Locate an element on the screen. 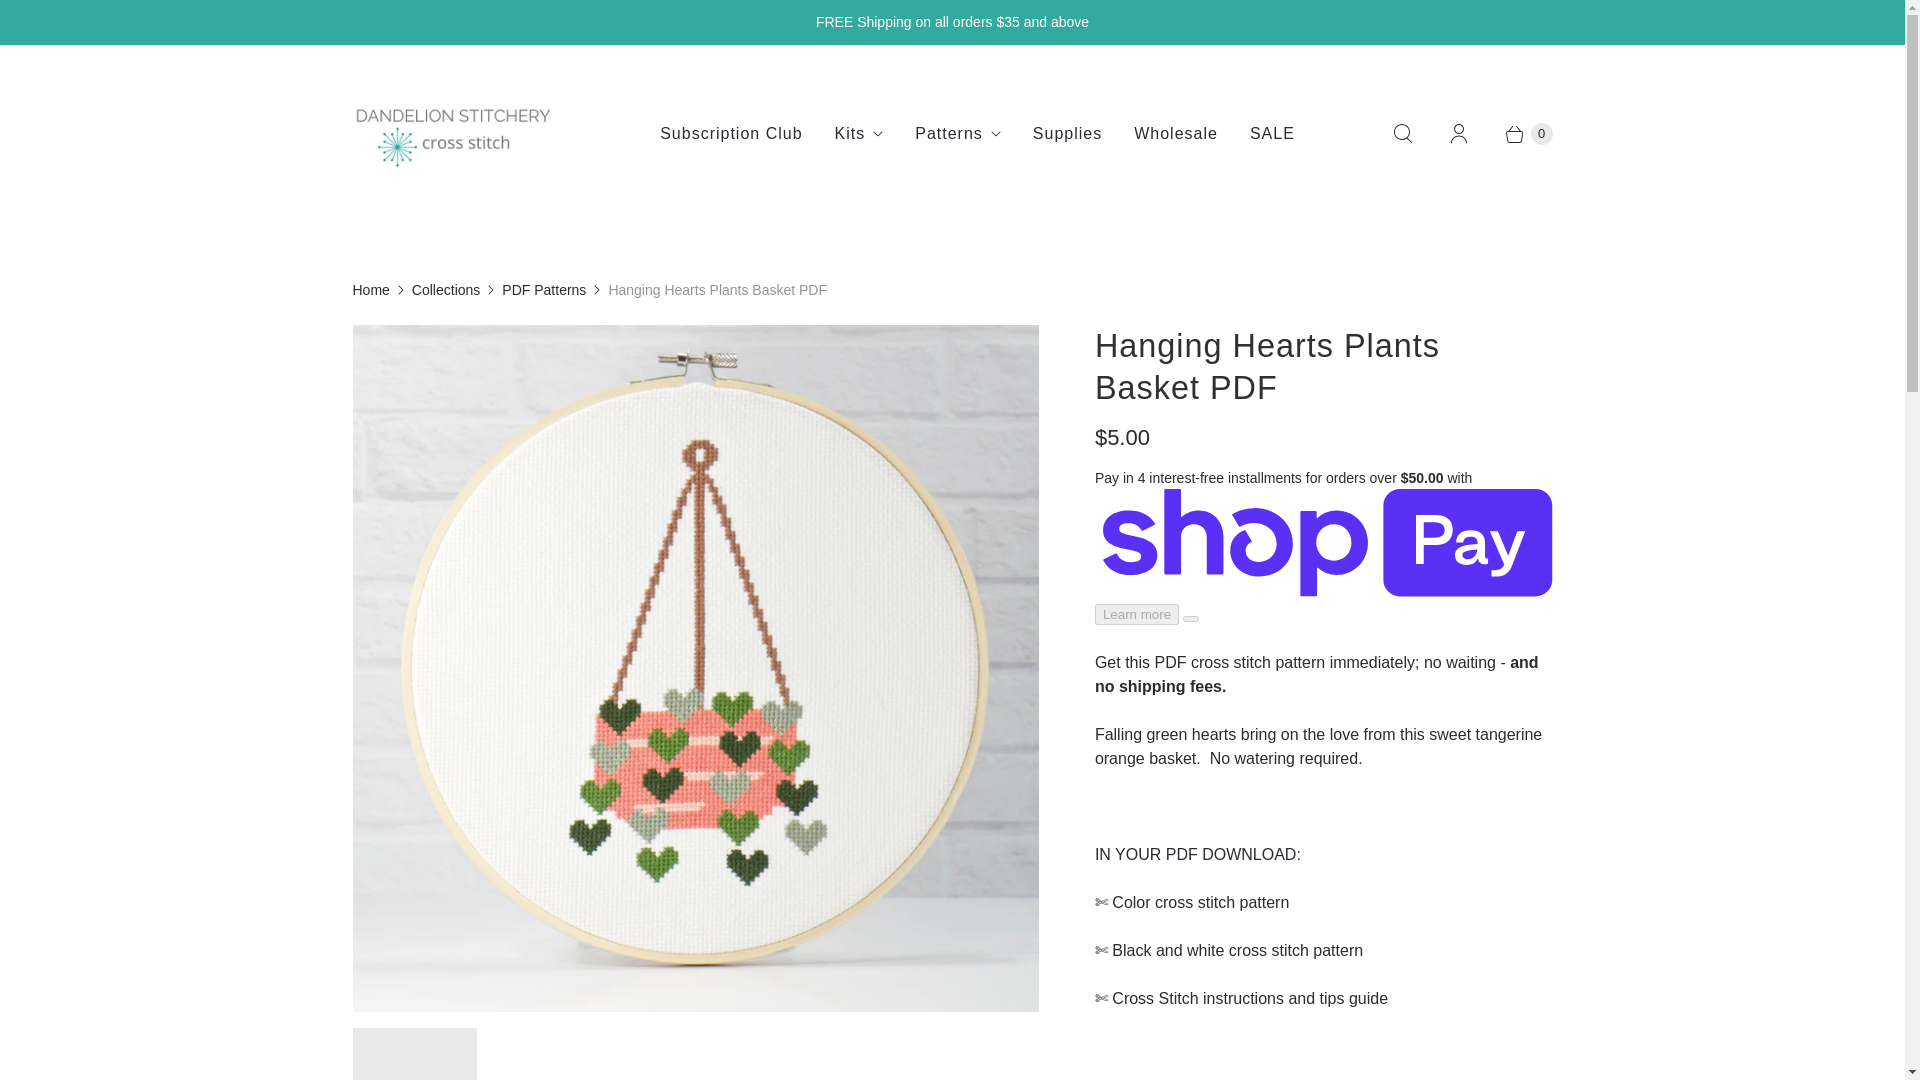 The width and height of the screenshot is (1920, 1080). Subscription Club is located at coordinates (730, 134).